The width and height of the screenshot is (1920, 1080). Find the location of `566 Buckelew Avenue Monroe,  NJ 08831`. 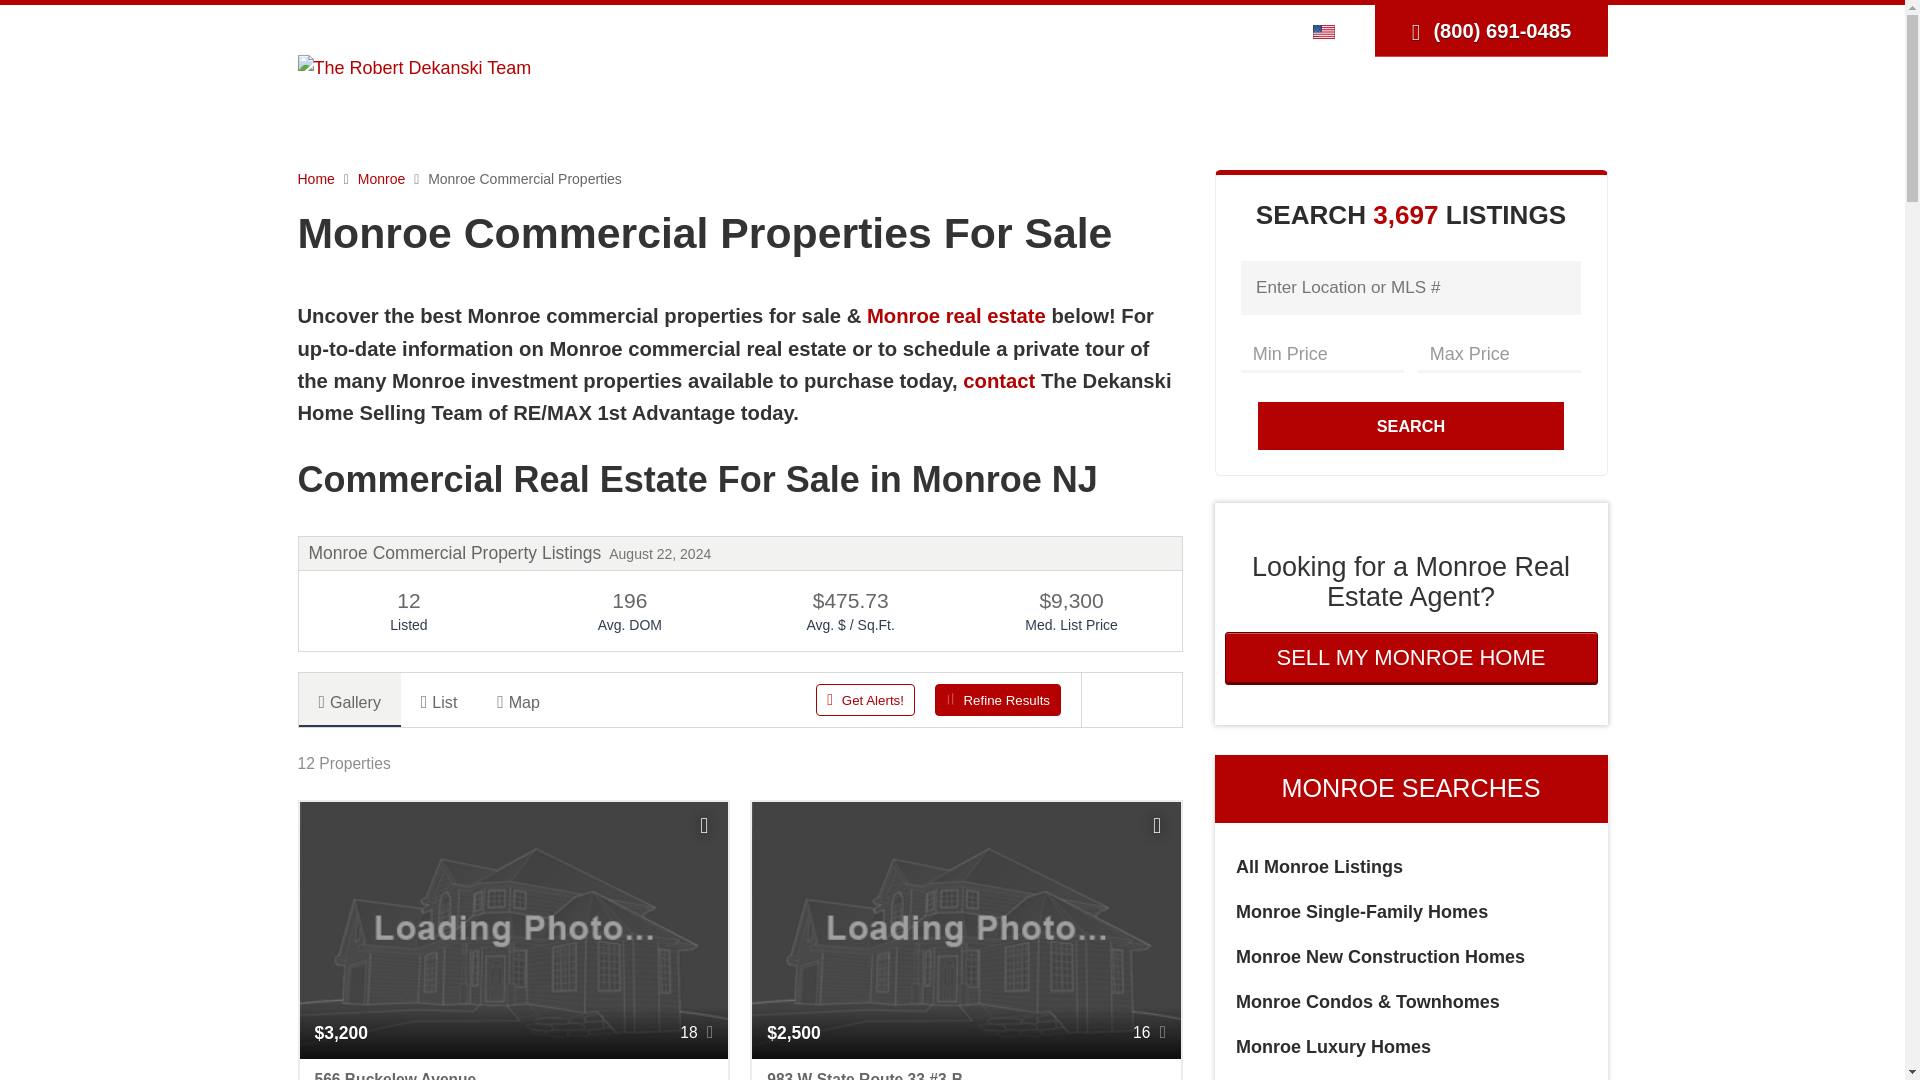

566 Buckelew Avenue Monroe,  NJ 08831 is located at coordinates (514, 1070).